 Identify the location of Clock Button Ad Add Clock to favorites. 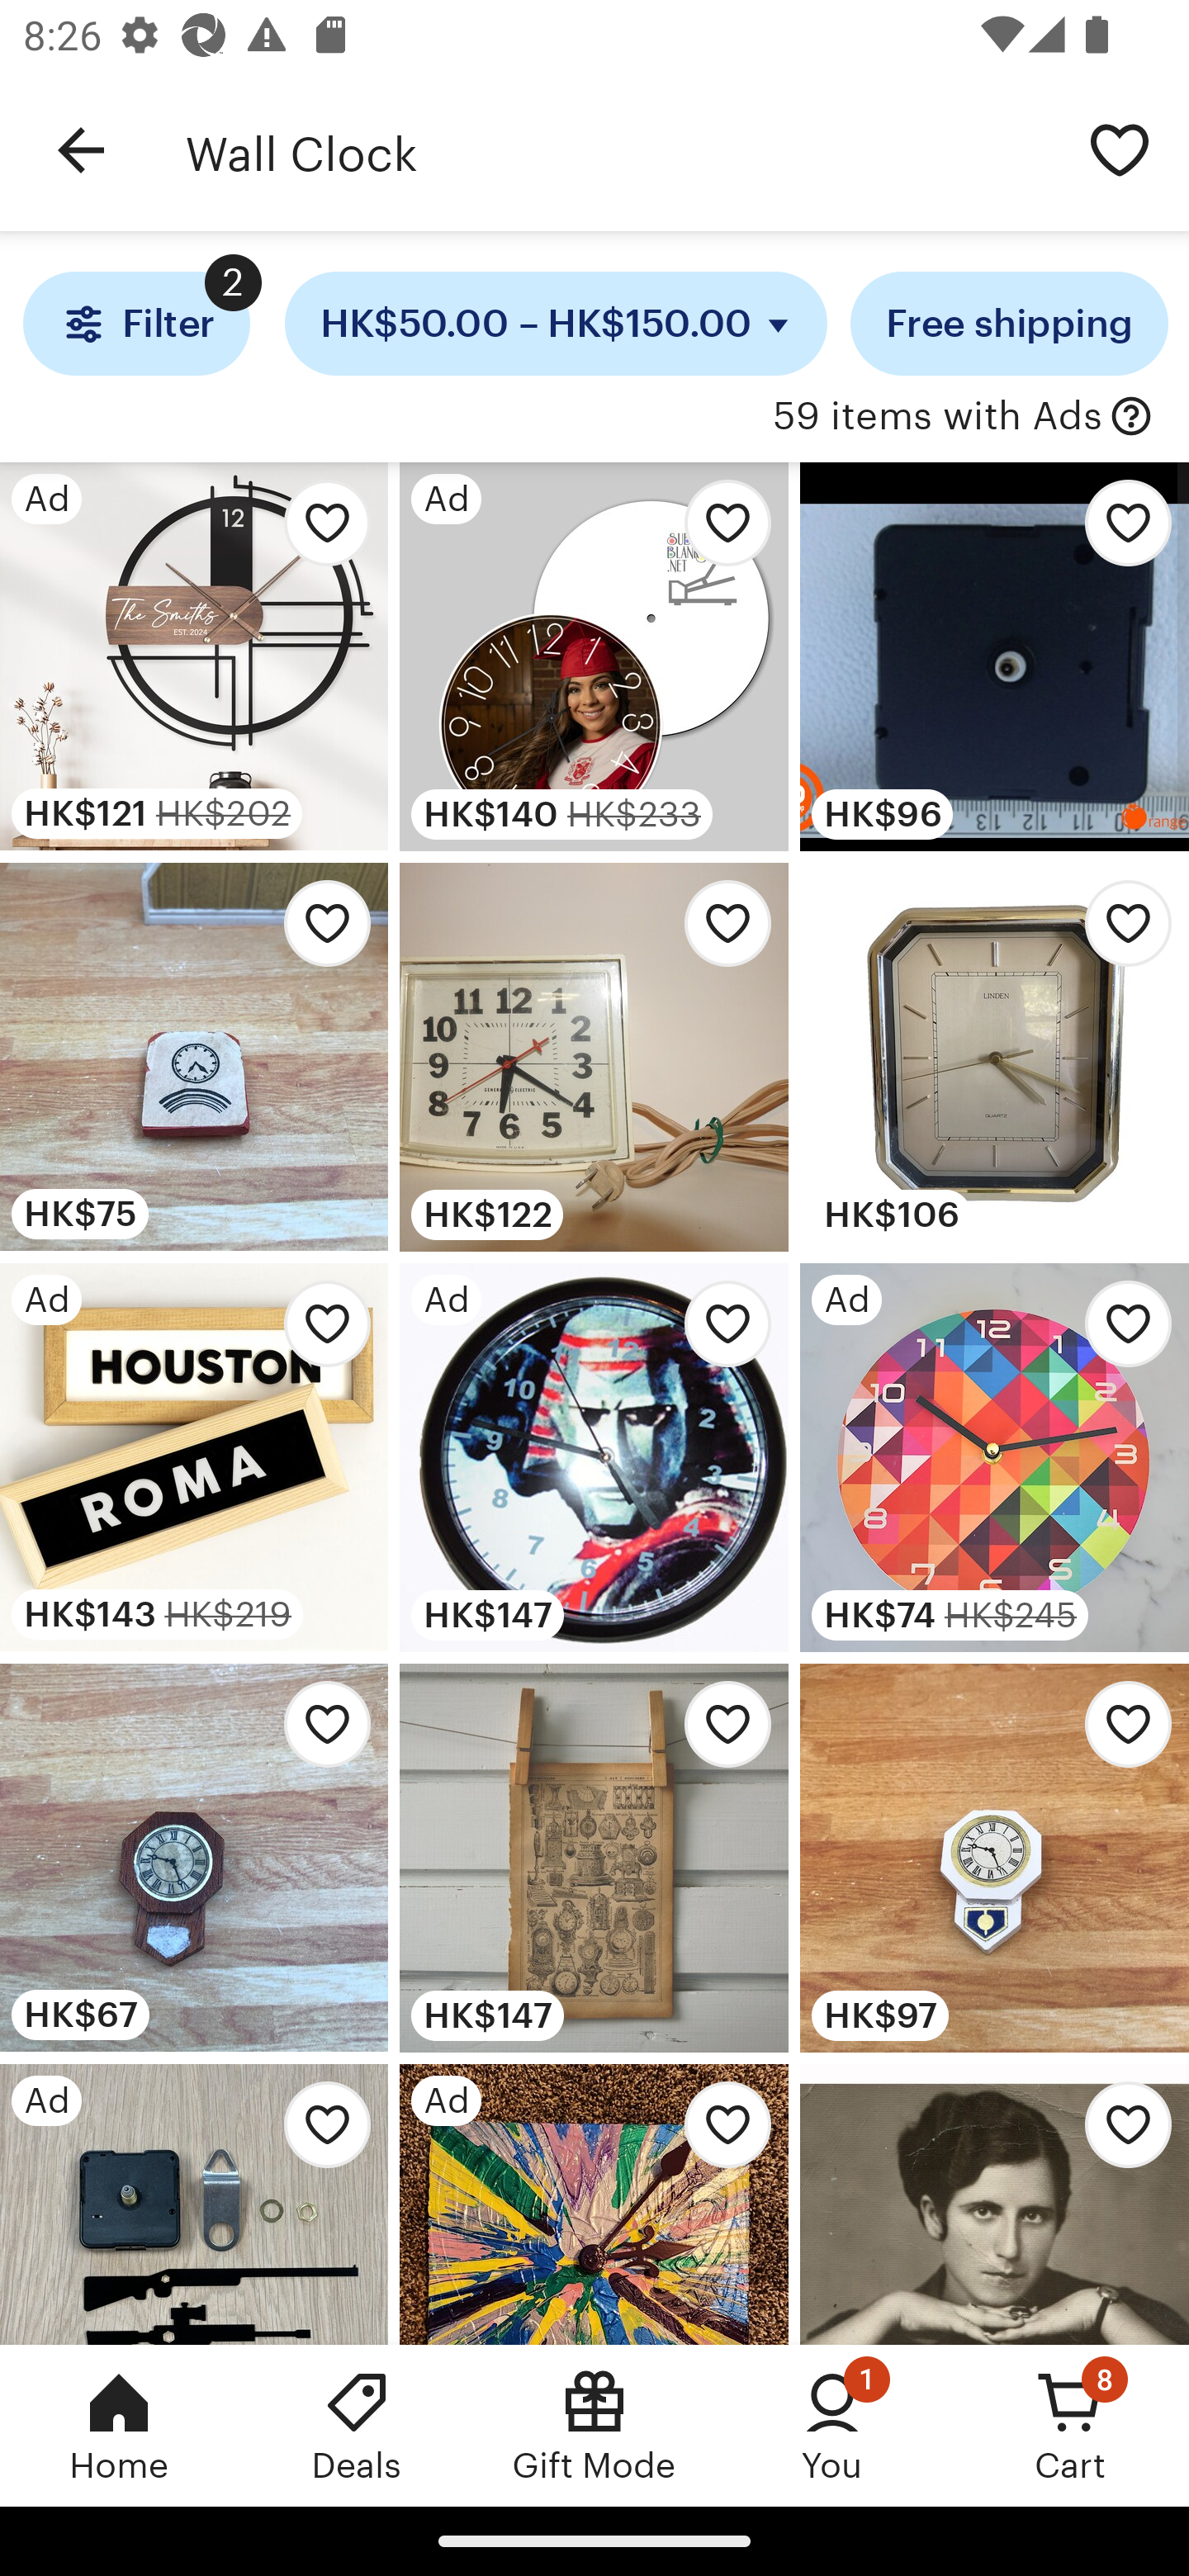
(593, 2204).